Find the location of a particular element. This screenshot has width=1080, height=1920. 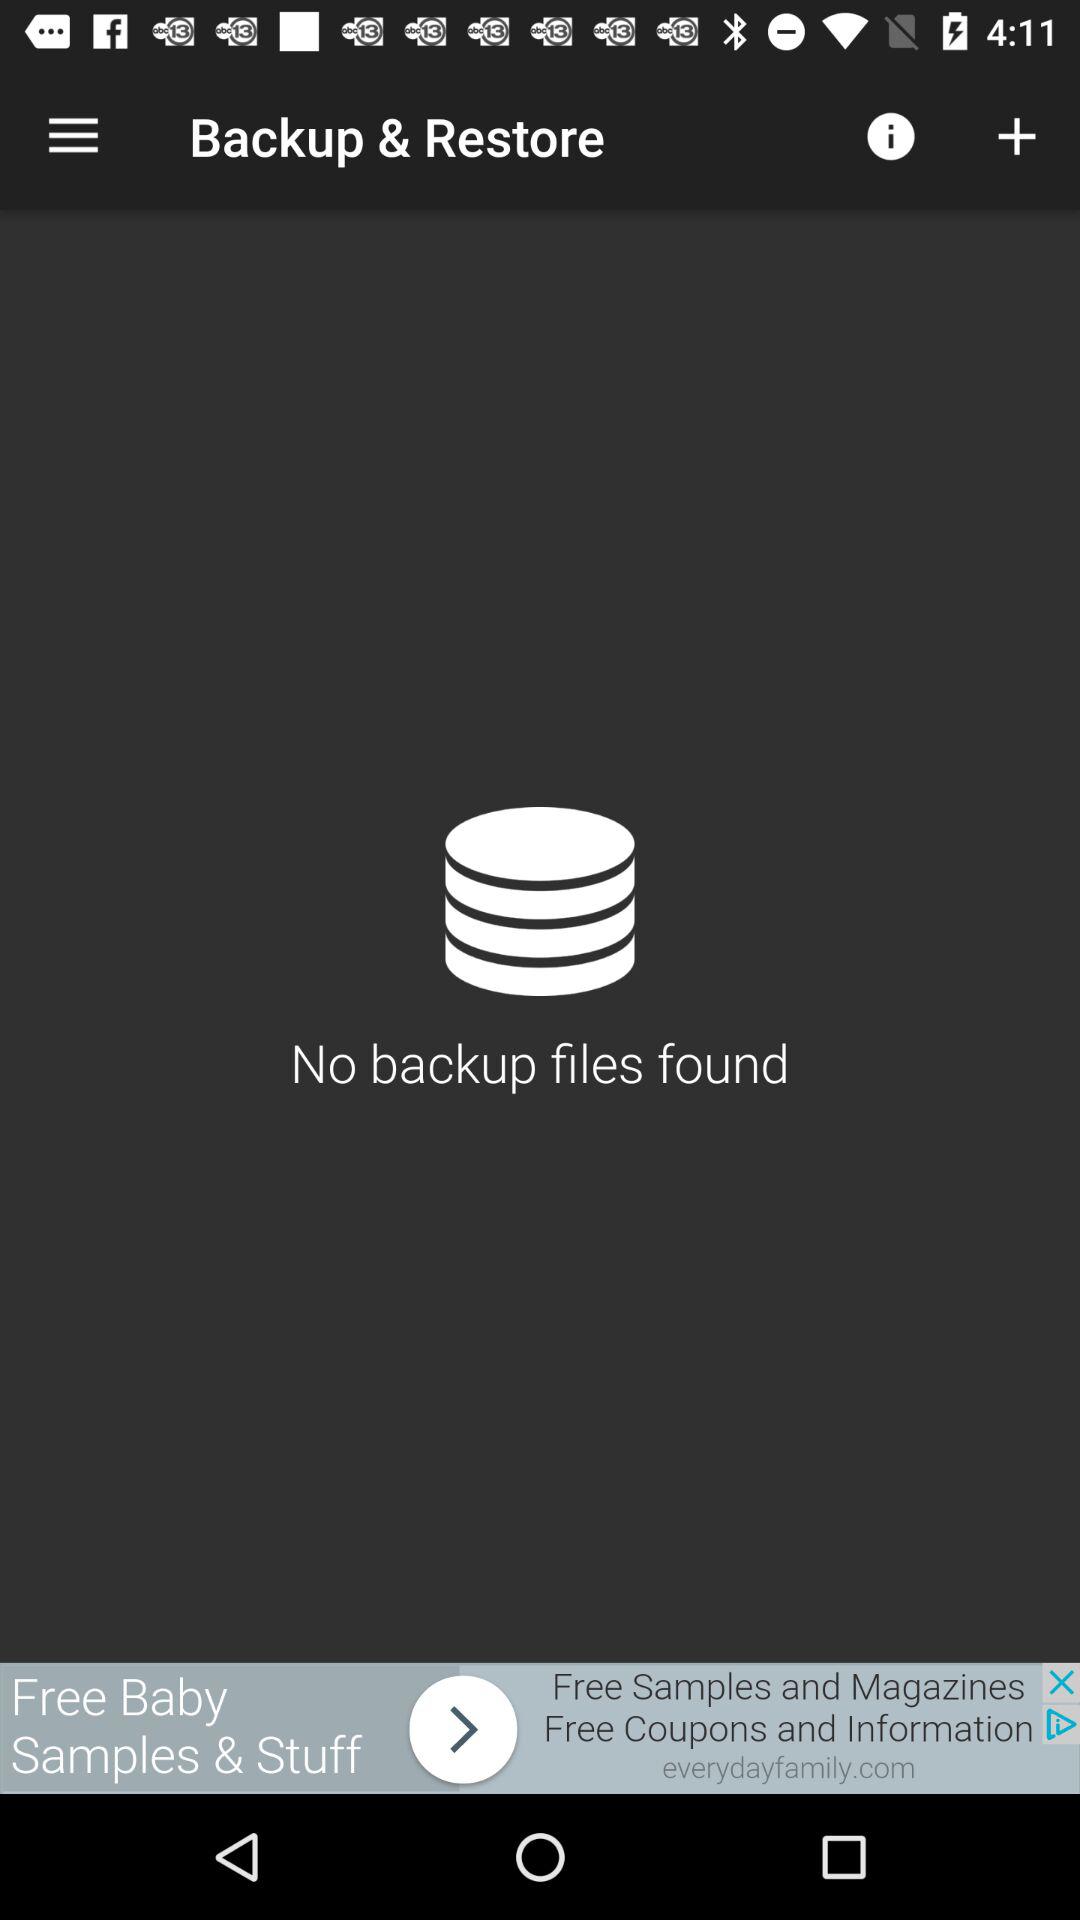

view everydayfamily.com site is located at coordinates (540, 1728).